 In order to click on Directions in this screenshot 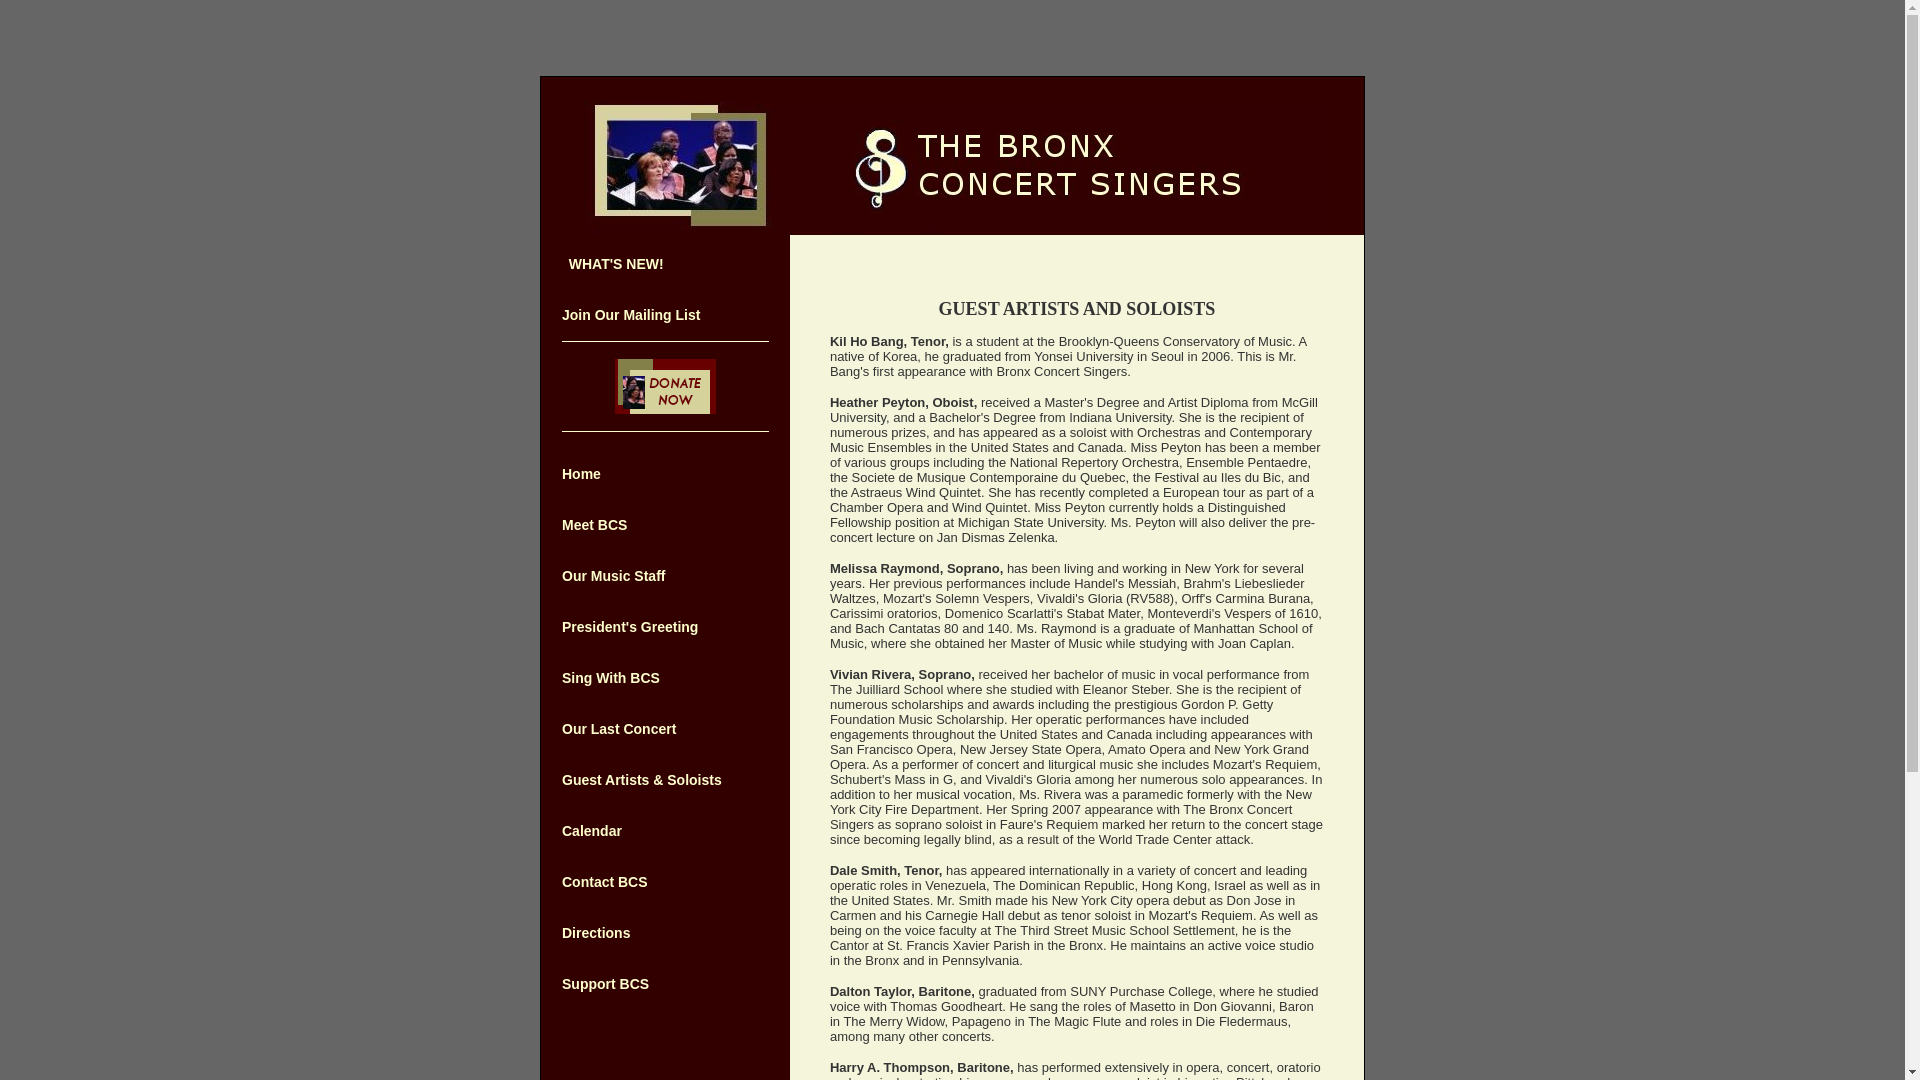, I will do `click(596, 932)`.